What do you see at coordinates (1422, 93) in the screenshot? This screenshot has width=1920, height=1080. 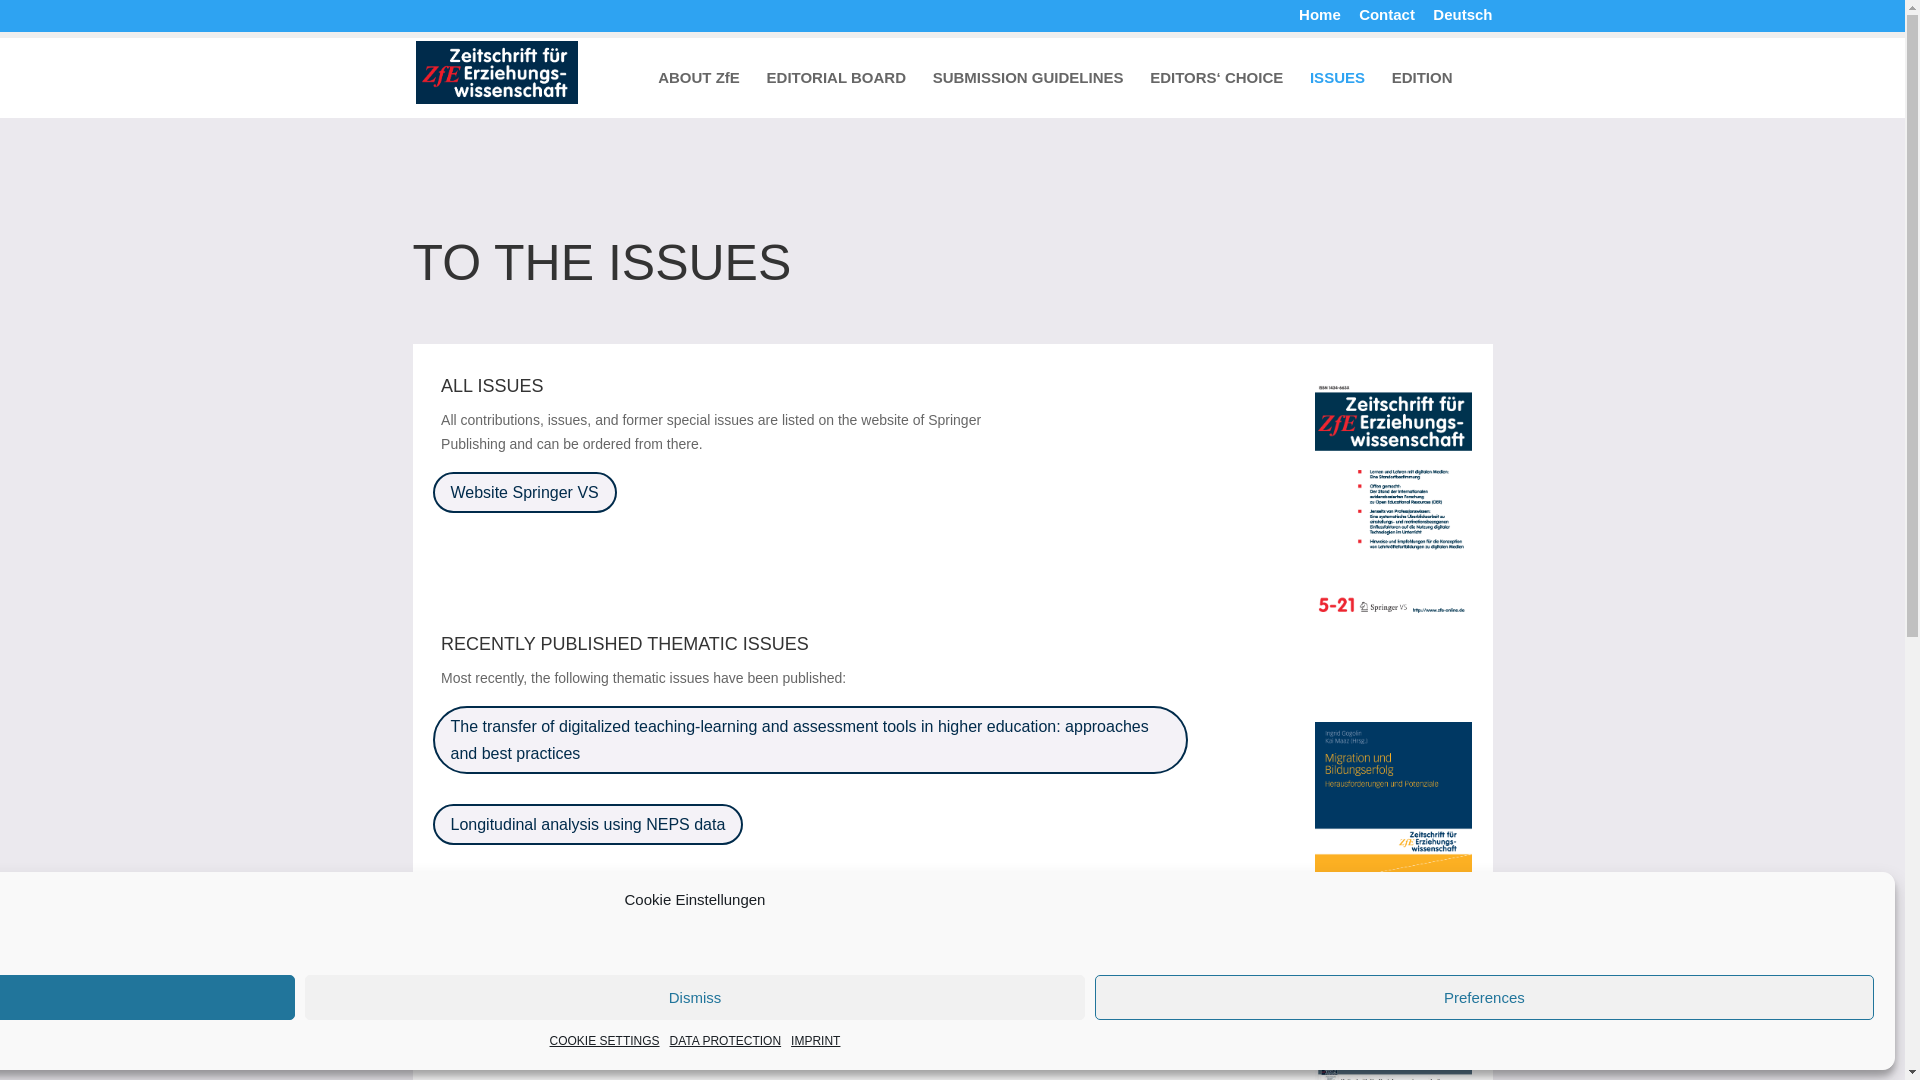 I see `EDITION` at bounding box center [1422, 93].